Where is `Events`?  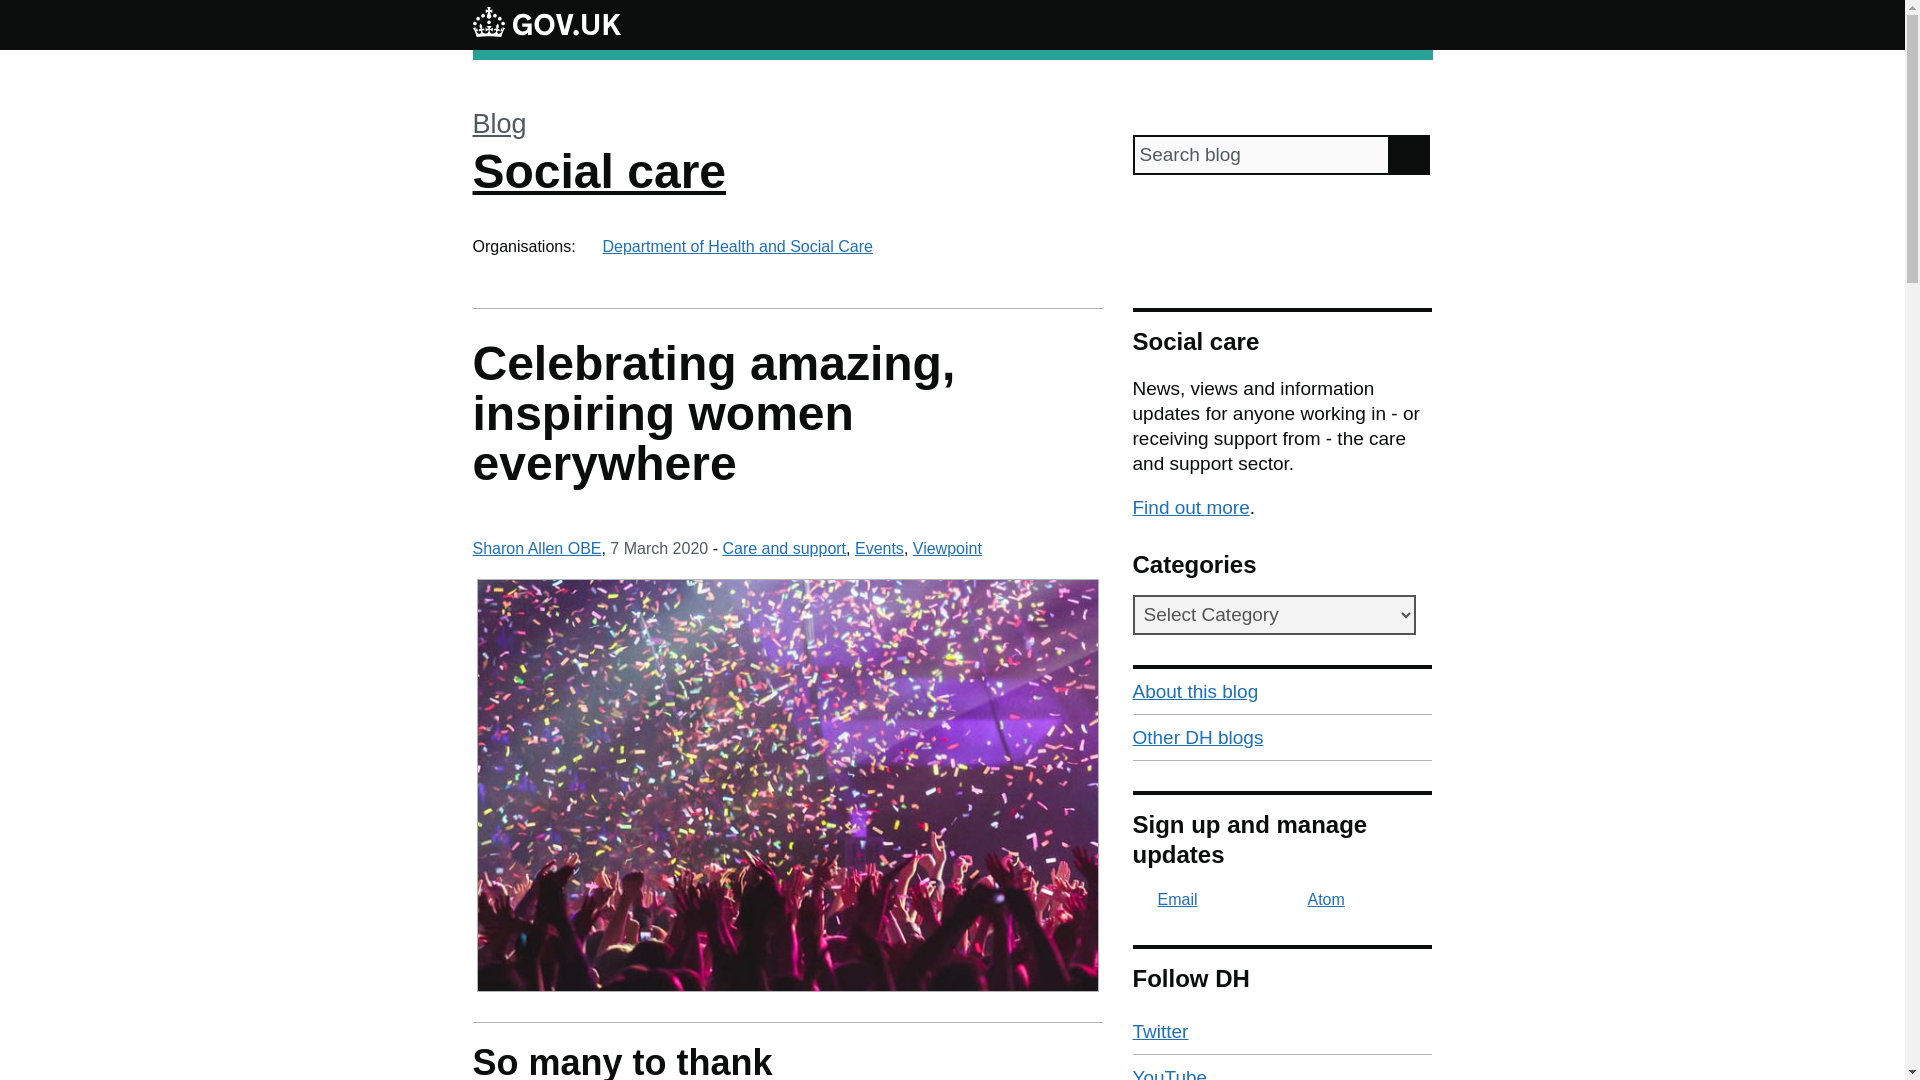
Events is located at coordinates (879, 548).